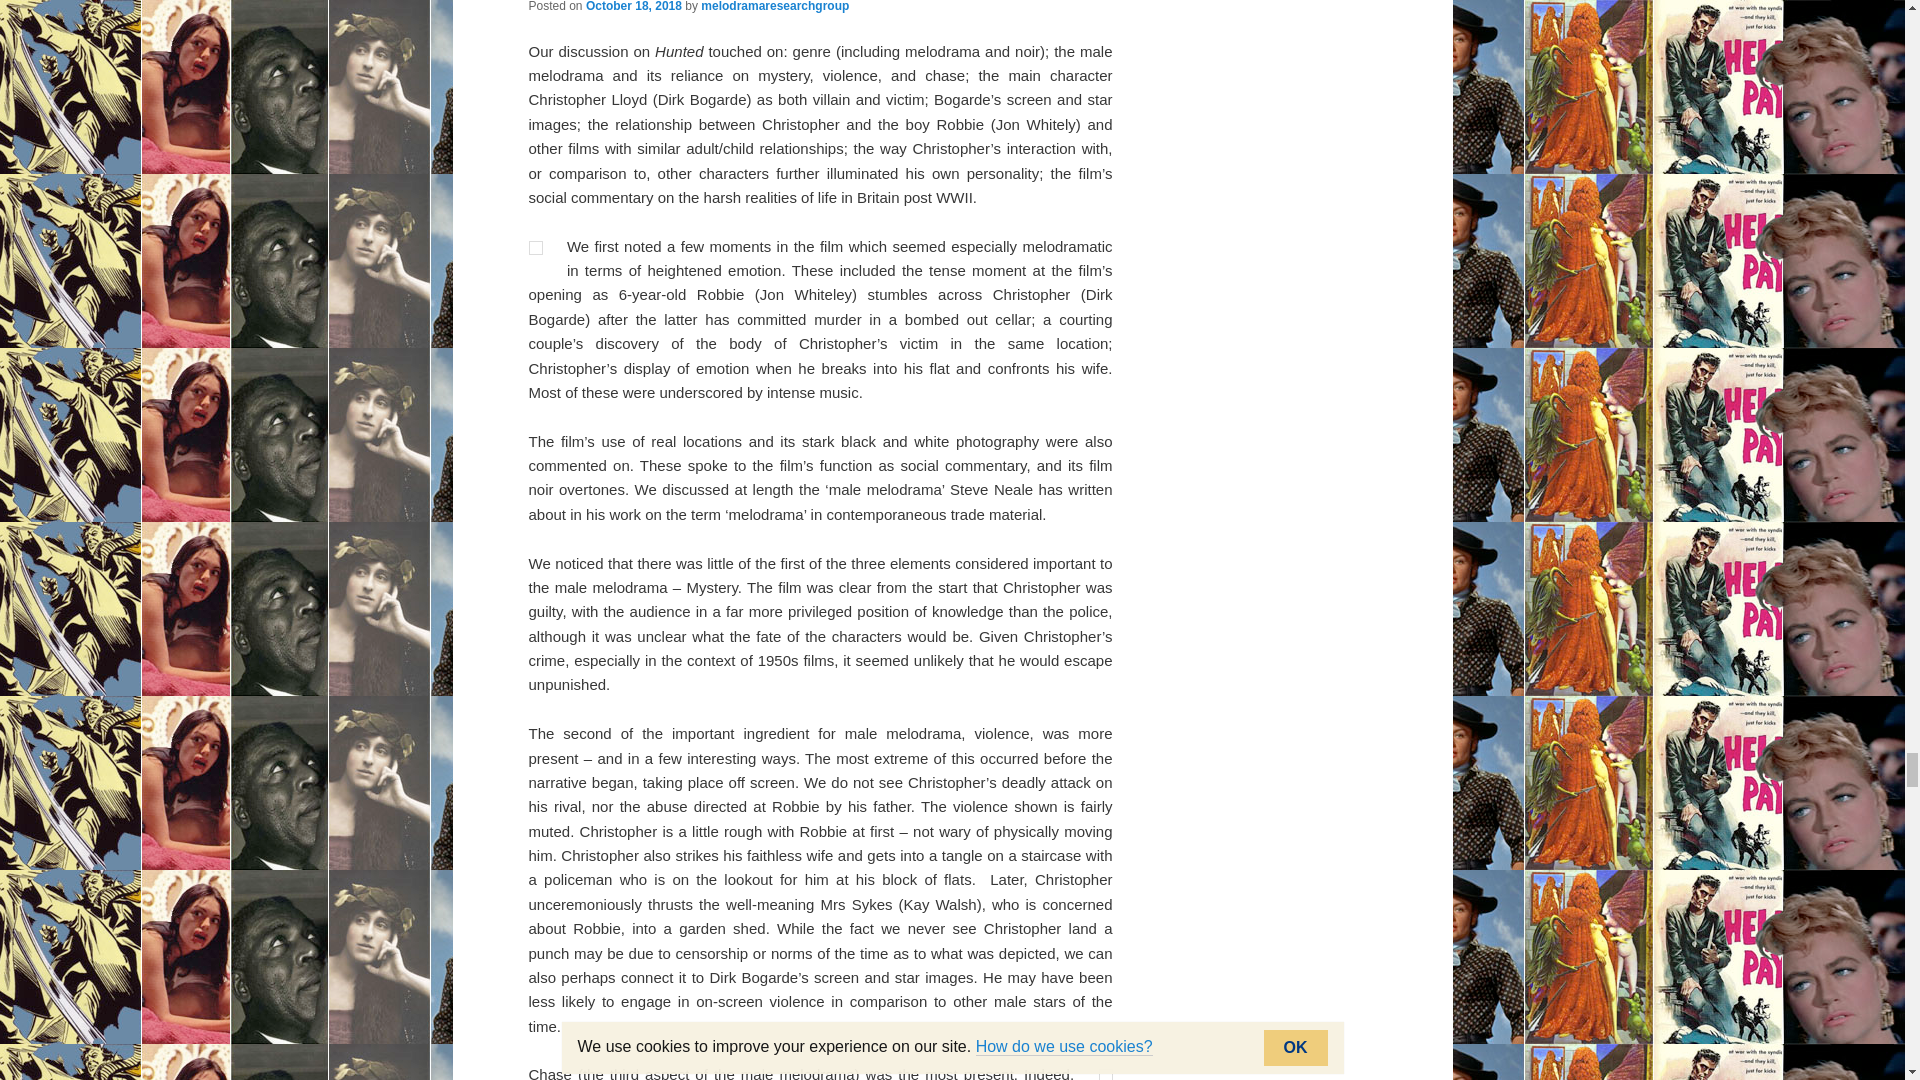  What do you see at coordinates (633, 6) in the screenshot?
I see `7:53 am` at bounding box center [633, 6].